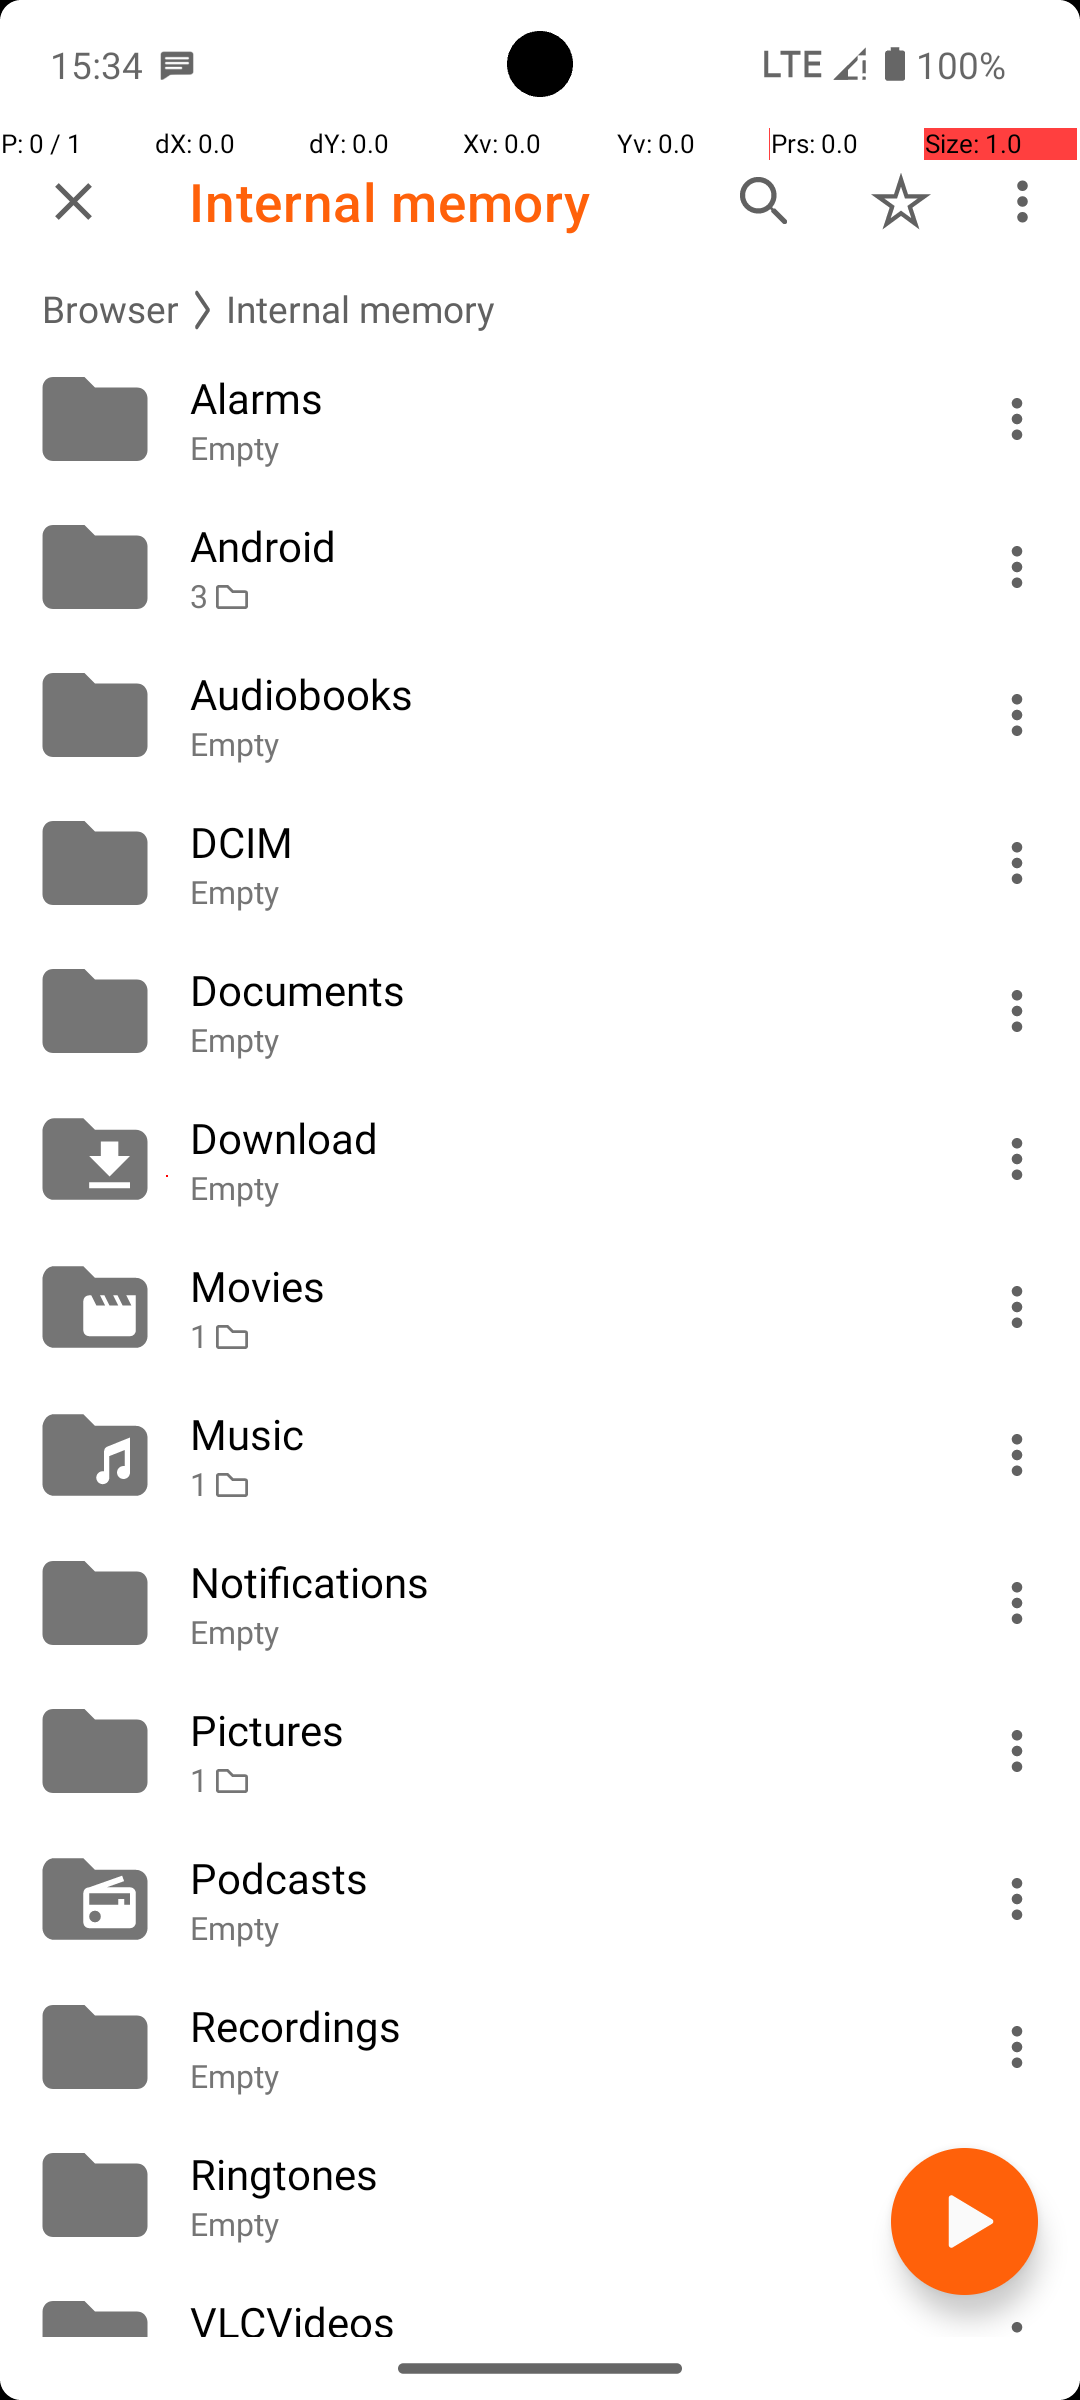 The width and height of the screenshot is (1080, 2400). I want to click on Folder: VLCVideos, 20 media files, so click(540, 2303).